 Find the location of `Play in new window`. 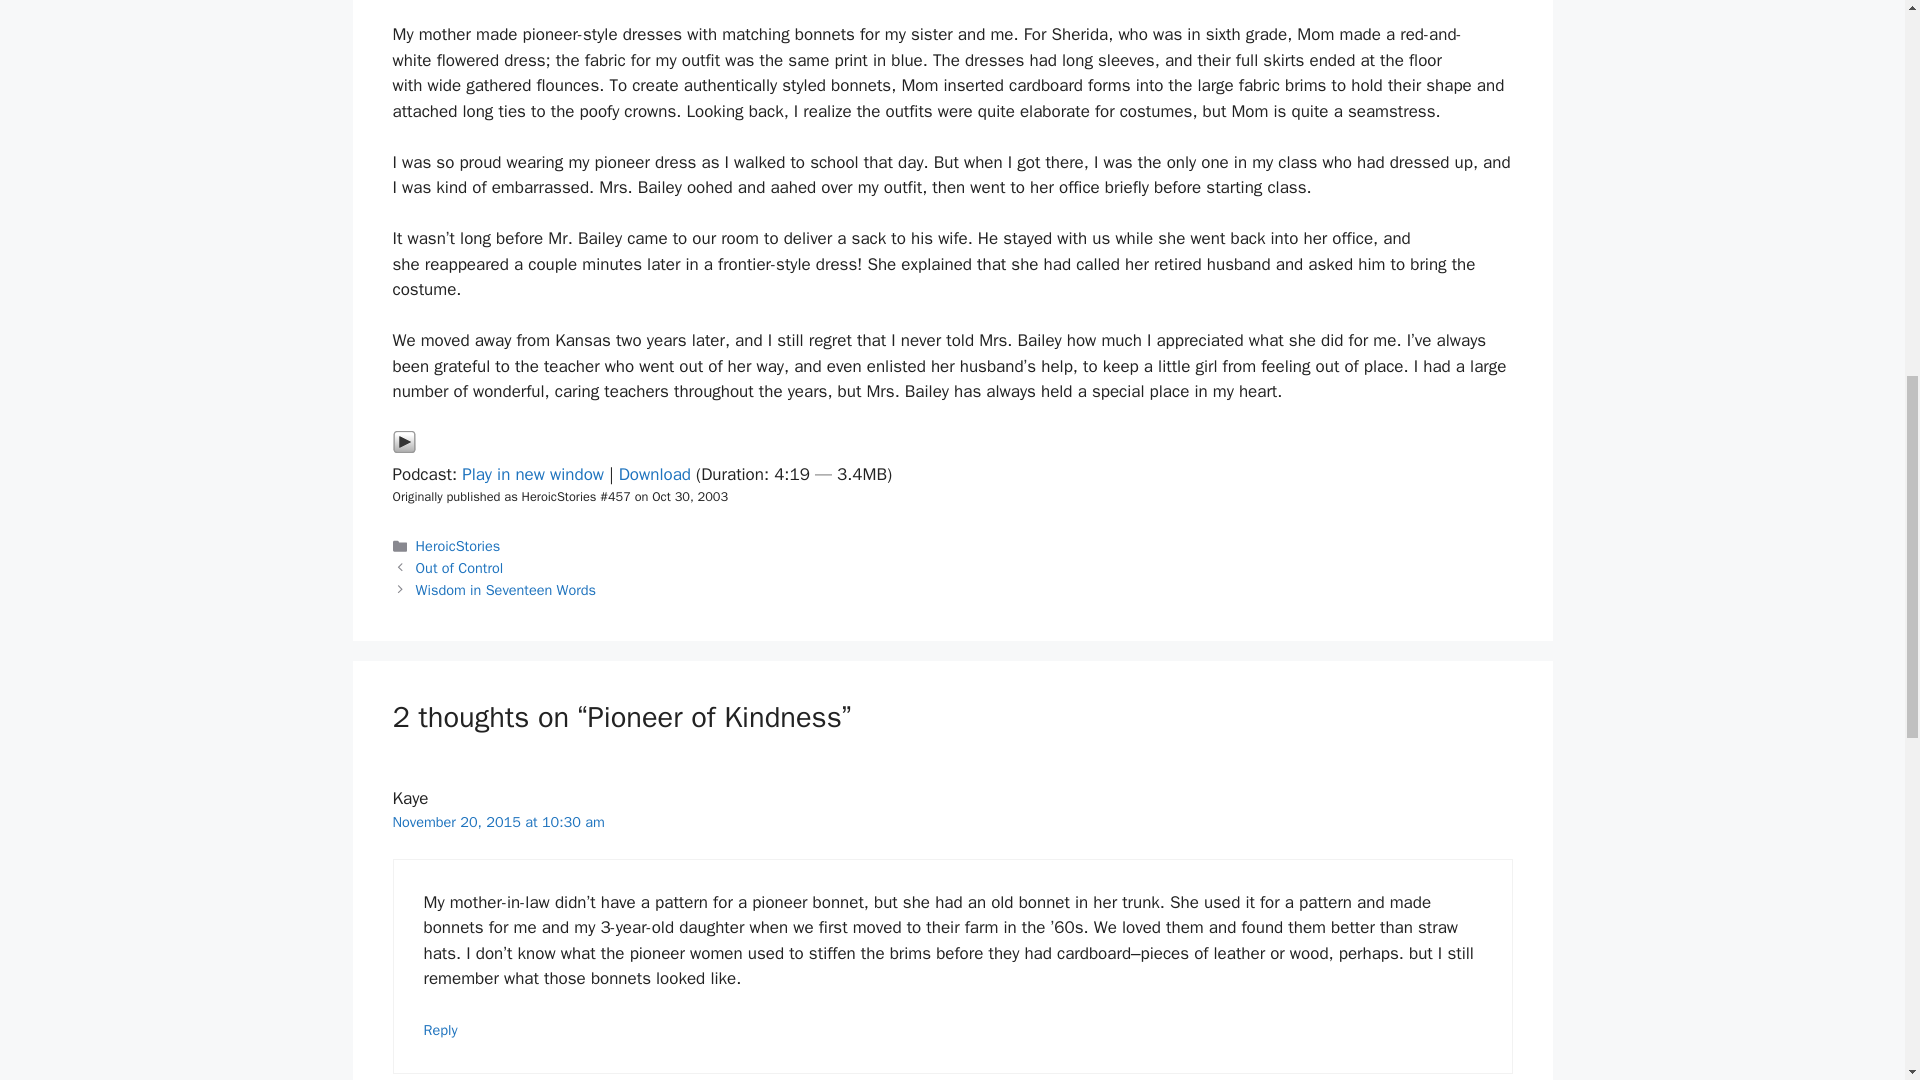

Play in new window is located at coordinates (533, 474).